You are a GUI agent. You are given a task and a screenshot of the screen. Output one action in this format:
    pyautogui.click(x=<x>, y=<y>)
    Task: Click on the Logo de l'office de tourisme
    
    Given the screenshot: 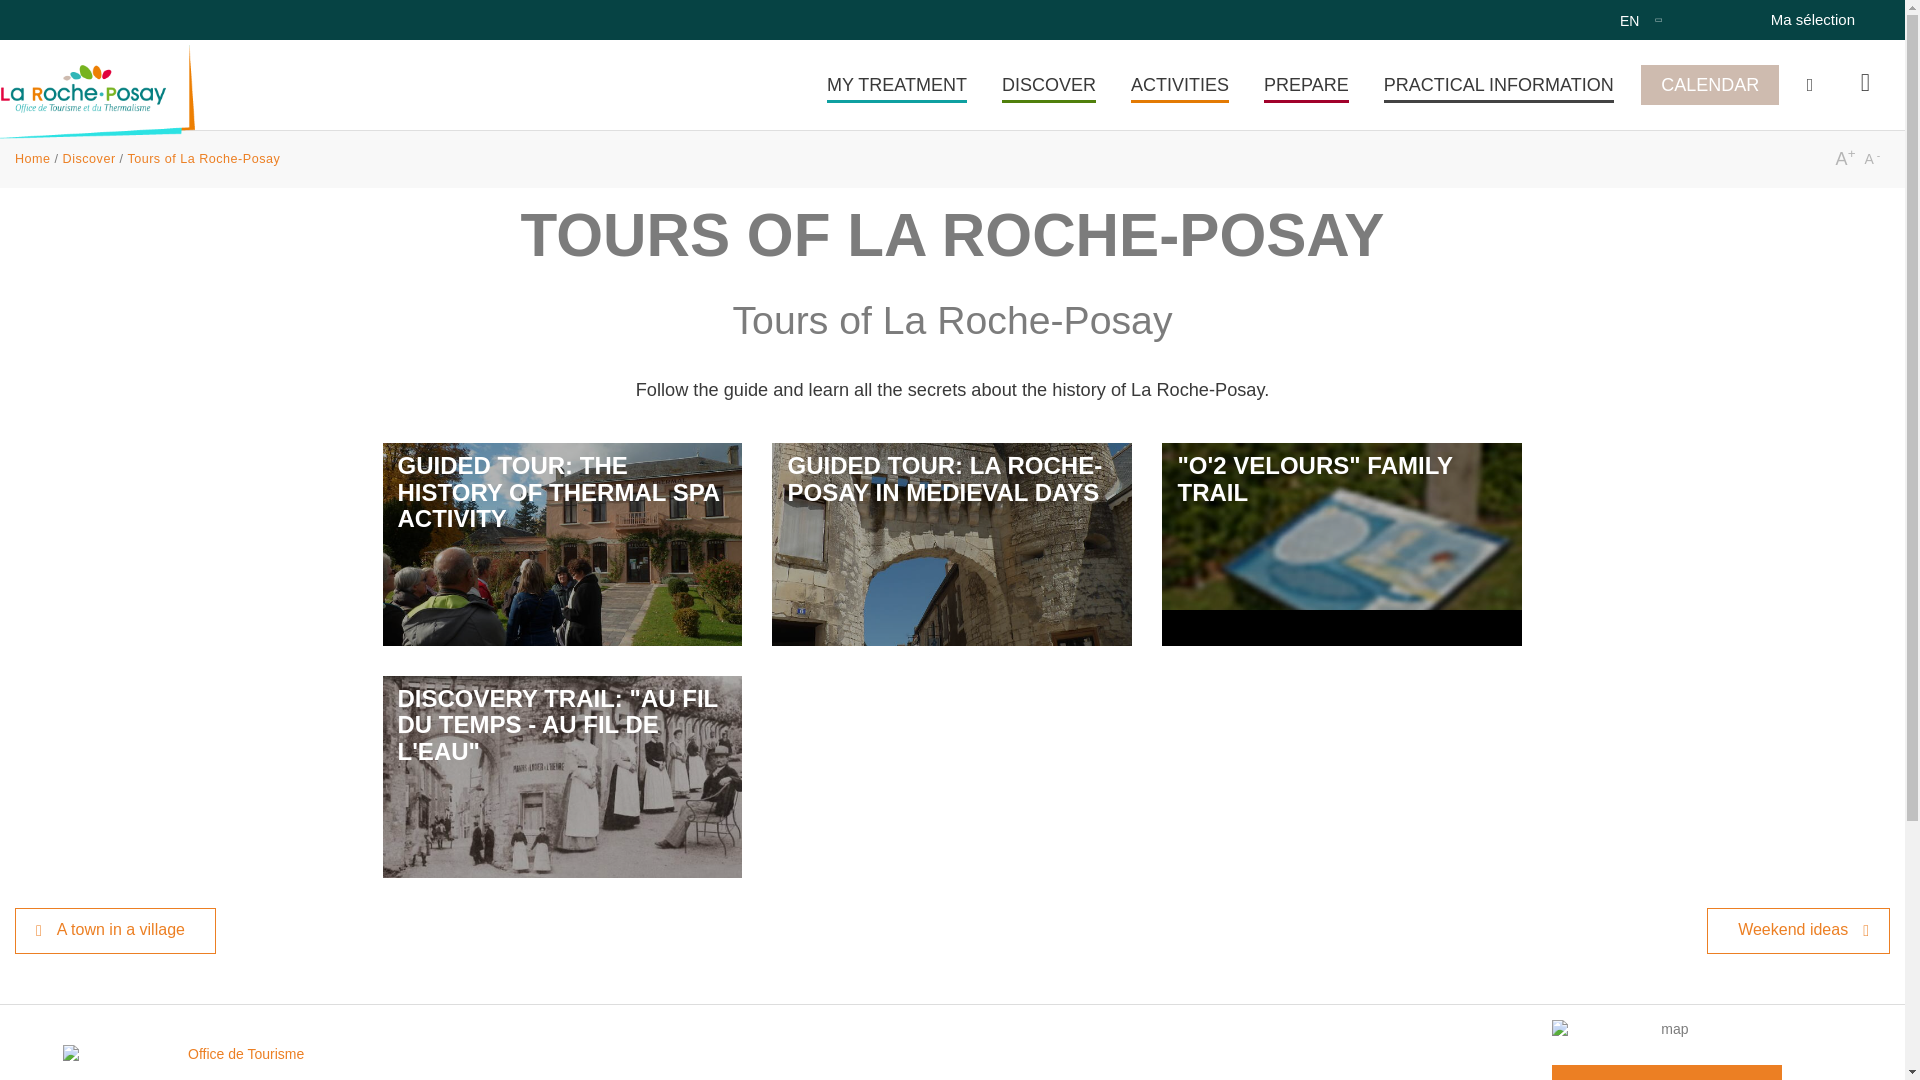 What is the action you would take?
    pyautogui.click(x=238, y=1054)
    